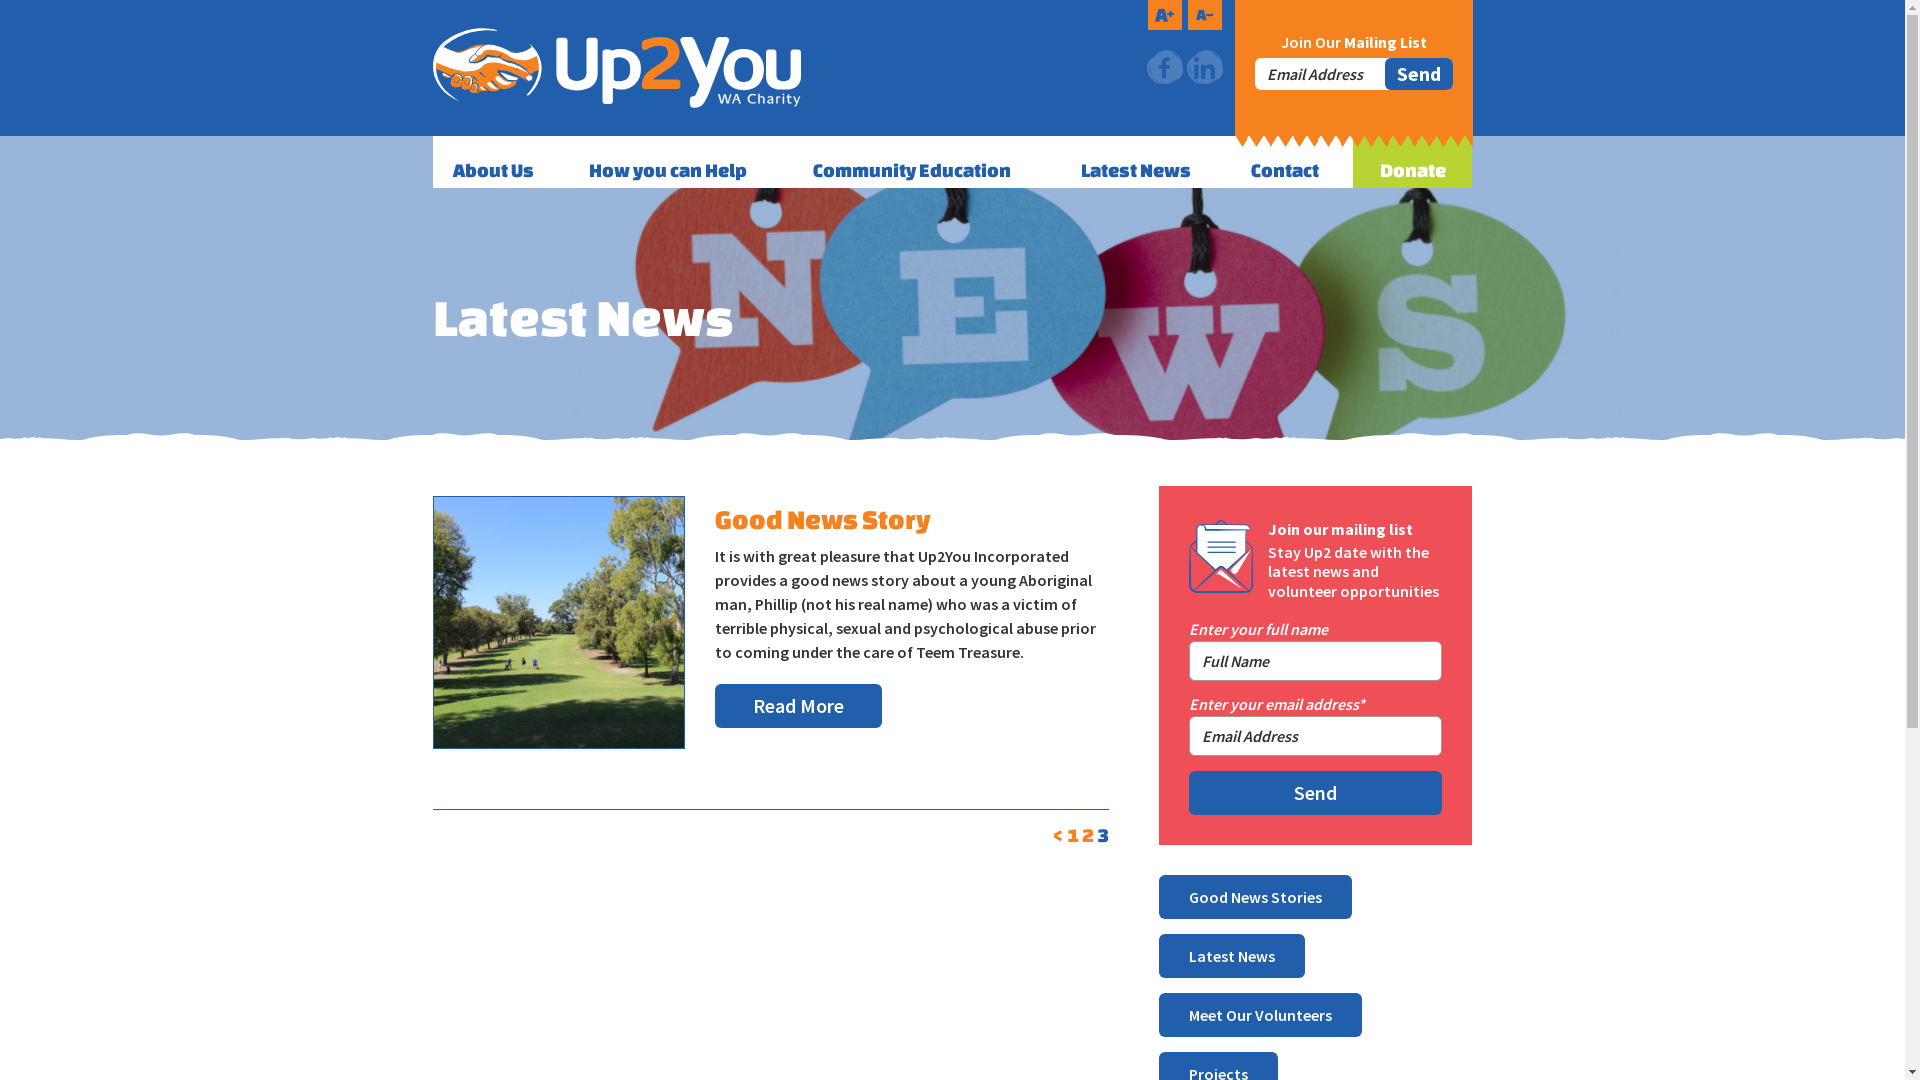 The width and height of the screenshot is (1920, 1080). What do you see at coordinates (823, 519) in the screenshot?
I see `Good News Story` at bounding box center [823, 519].